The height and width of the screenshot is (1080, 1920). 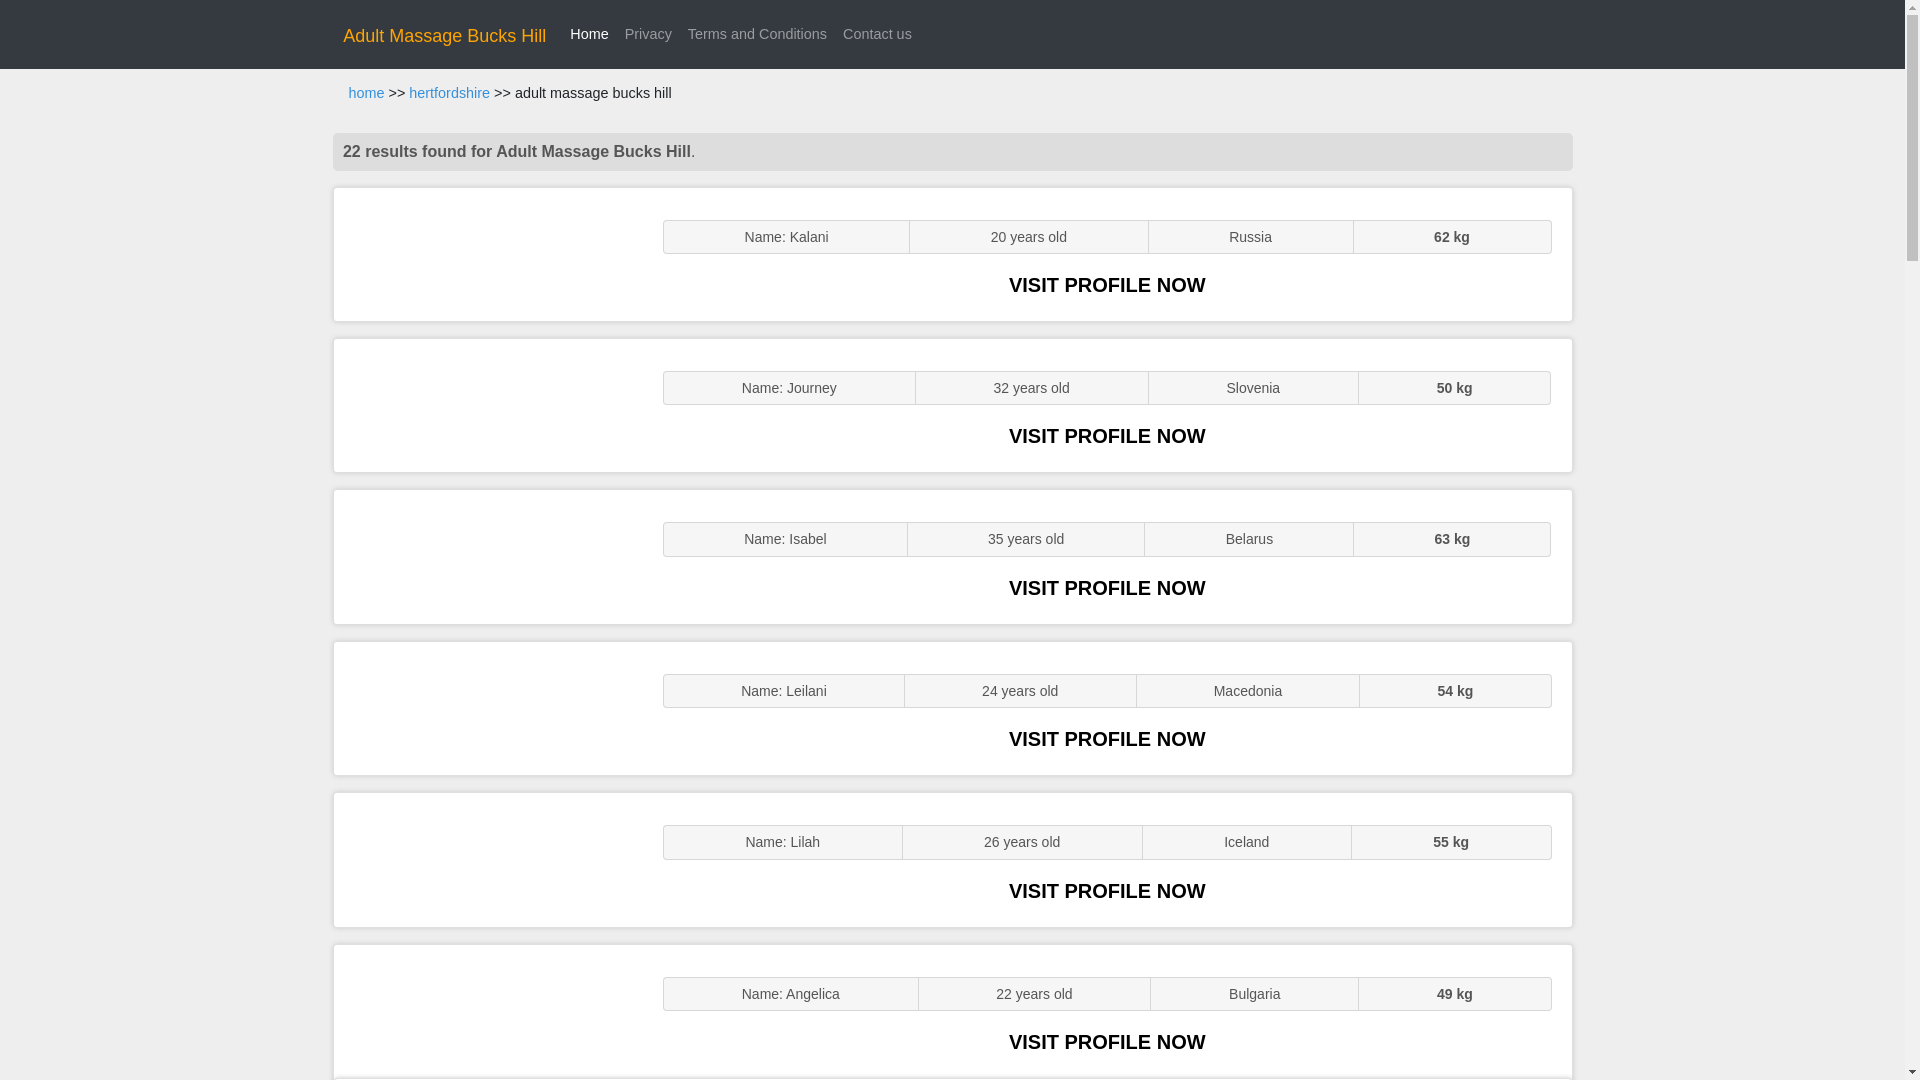 What do you see at coordinates (366, 93) in the screenshot?
I see `home` at bounding box center [366, 93].